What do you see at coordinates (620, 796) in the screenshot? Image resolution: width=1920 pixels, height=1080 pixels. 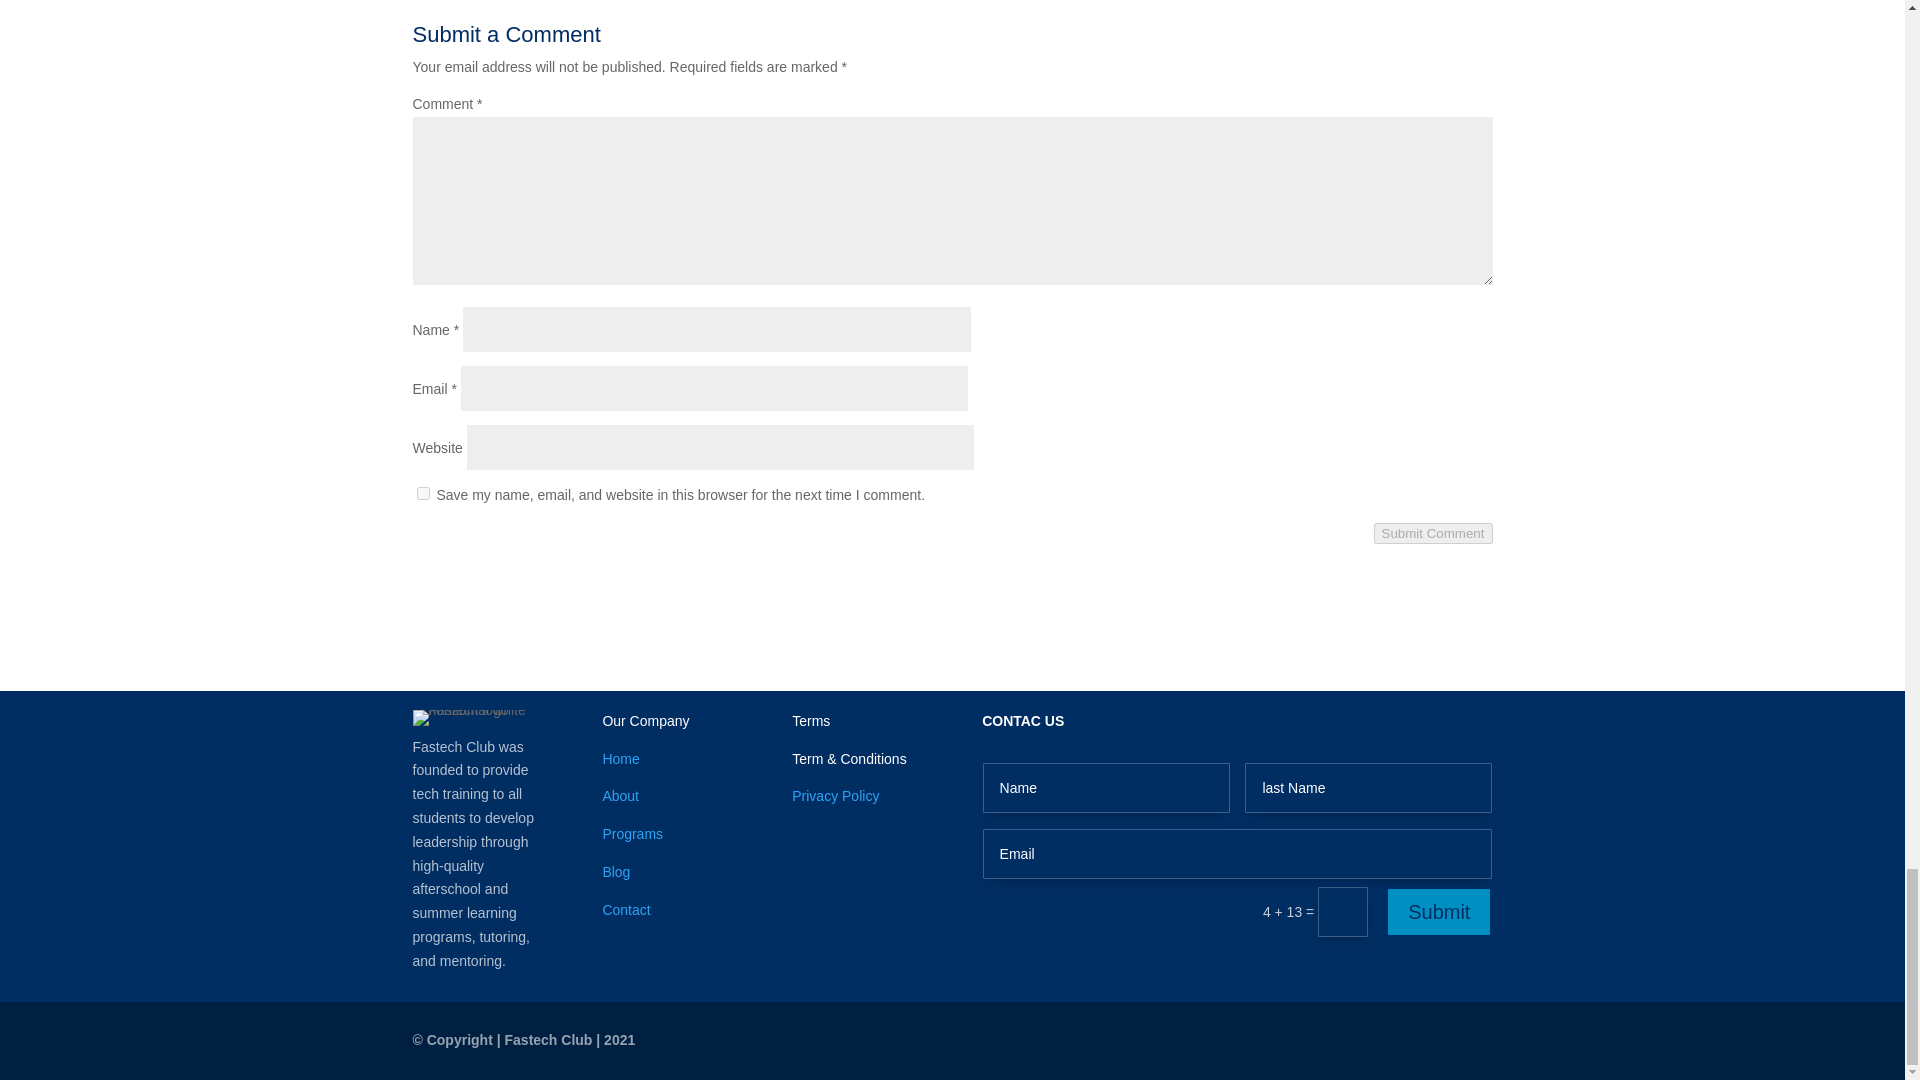 I see `About` at bounding box center [620, 796].